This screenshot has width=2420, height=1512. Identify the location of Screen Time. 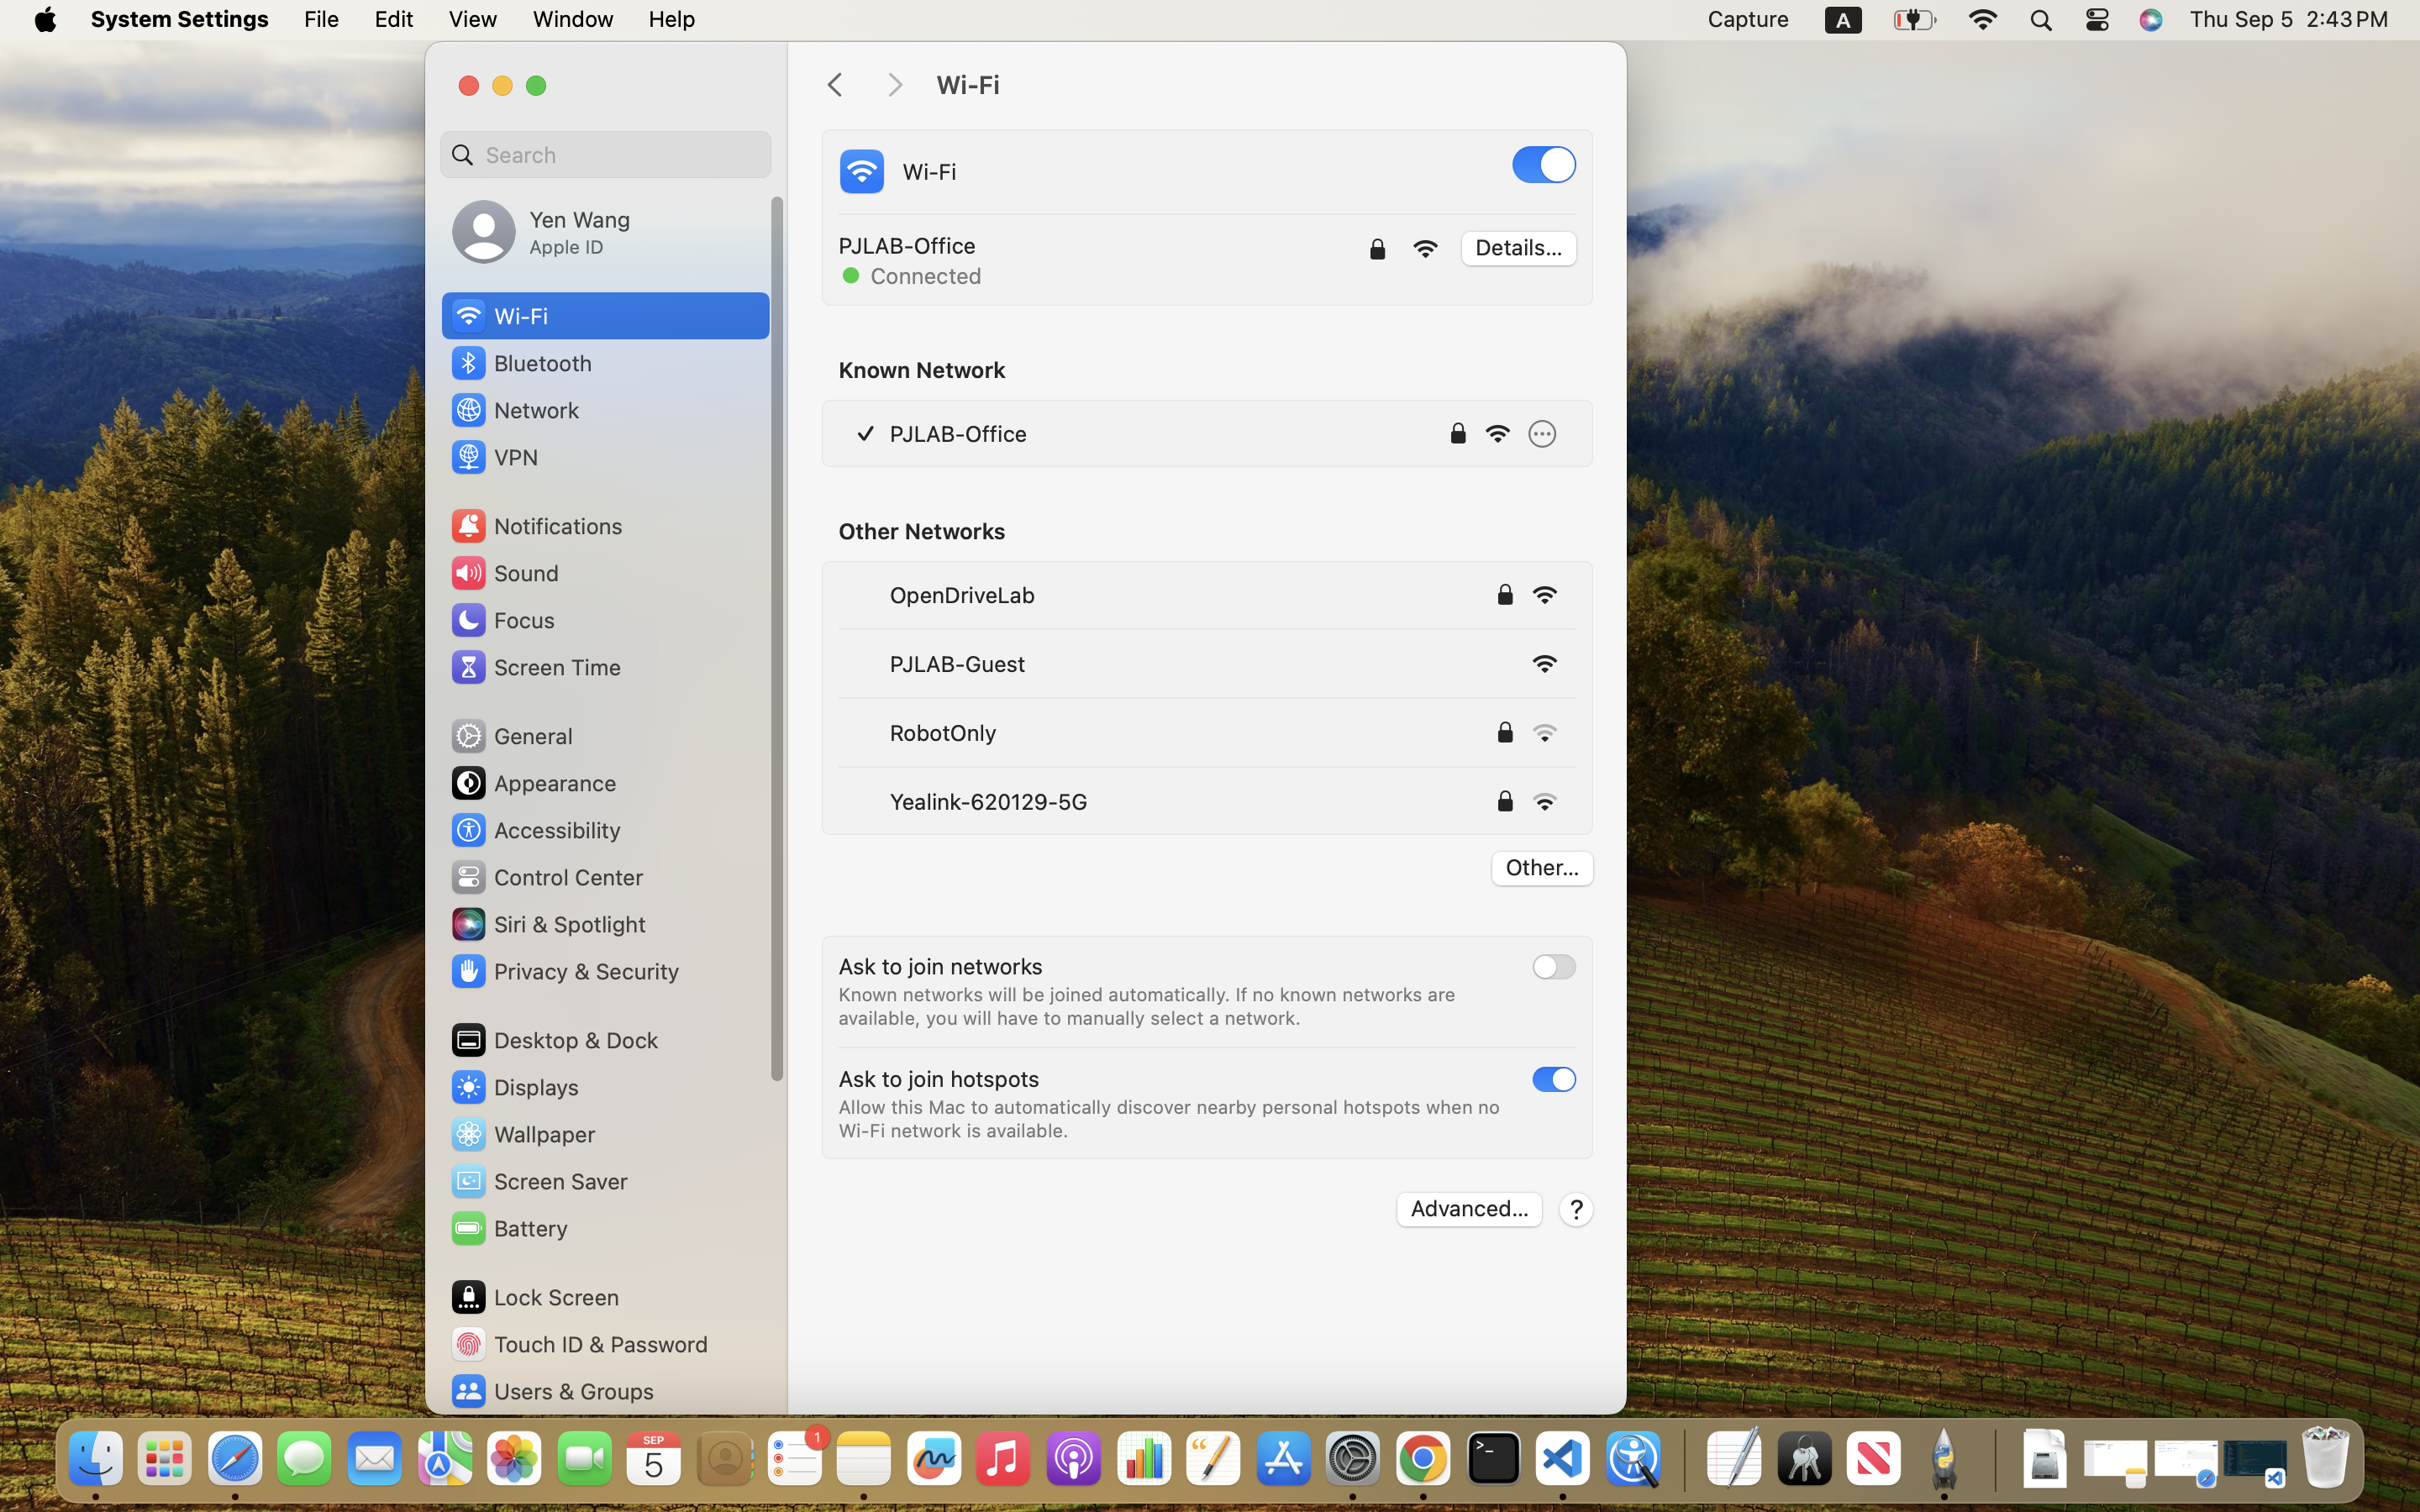
(534, 667).